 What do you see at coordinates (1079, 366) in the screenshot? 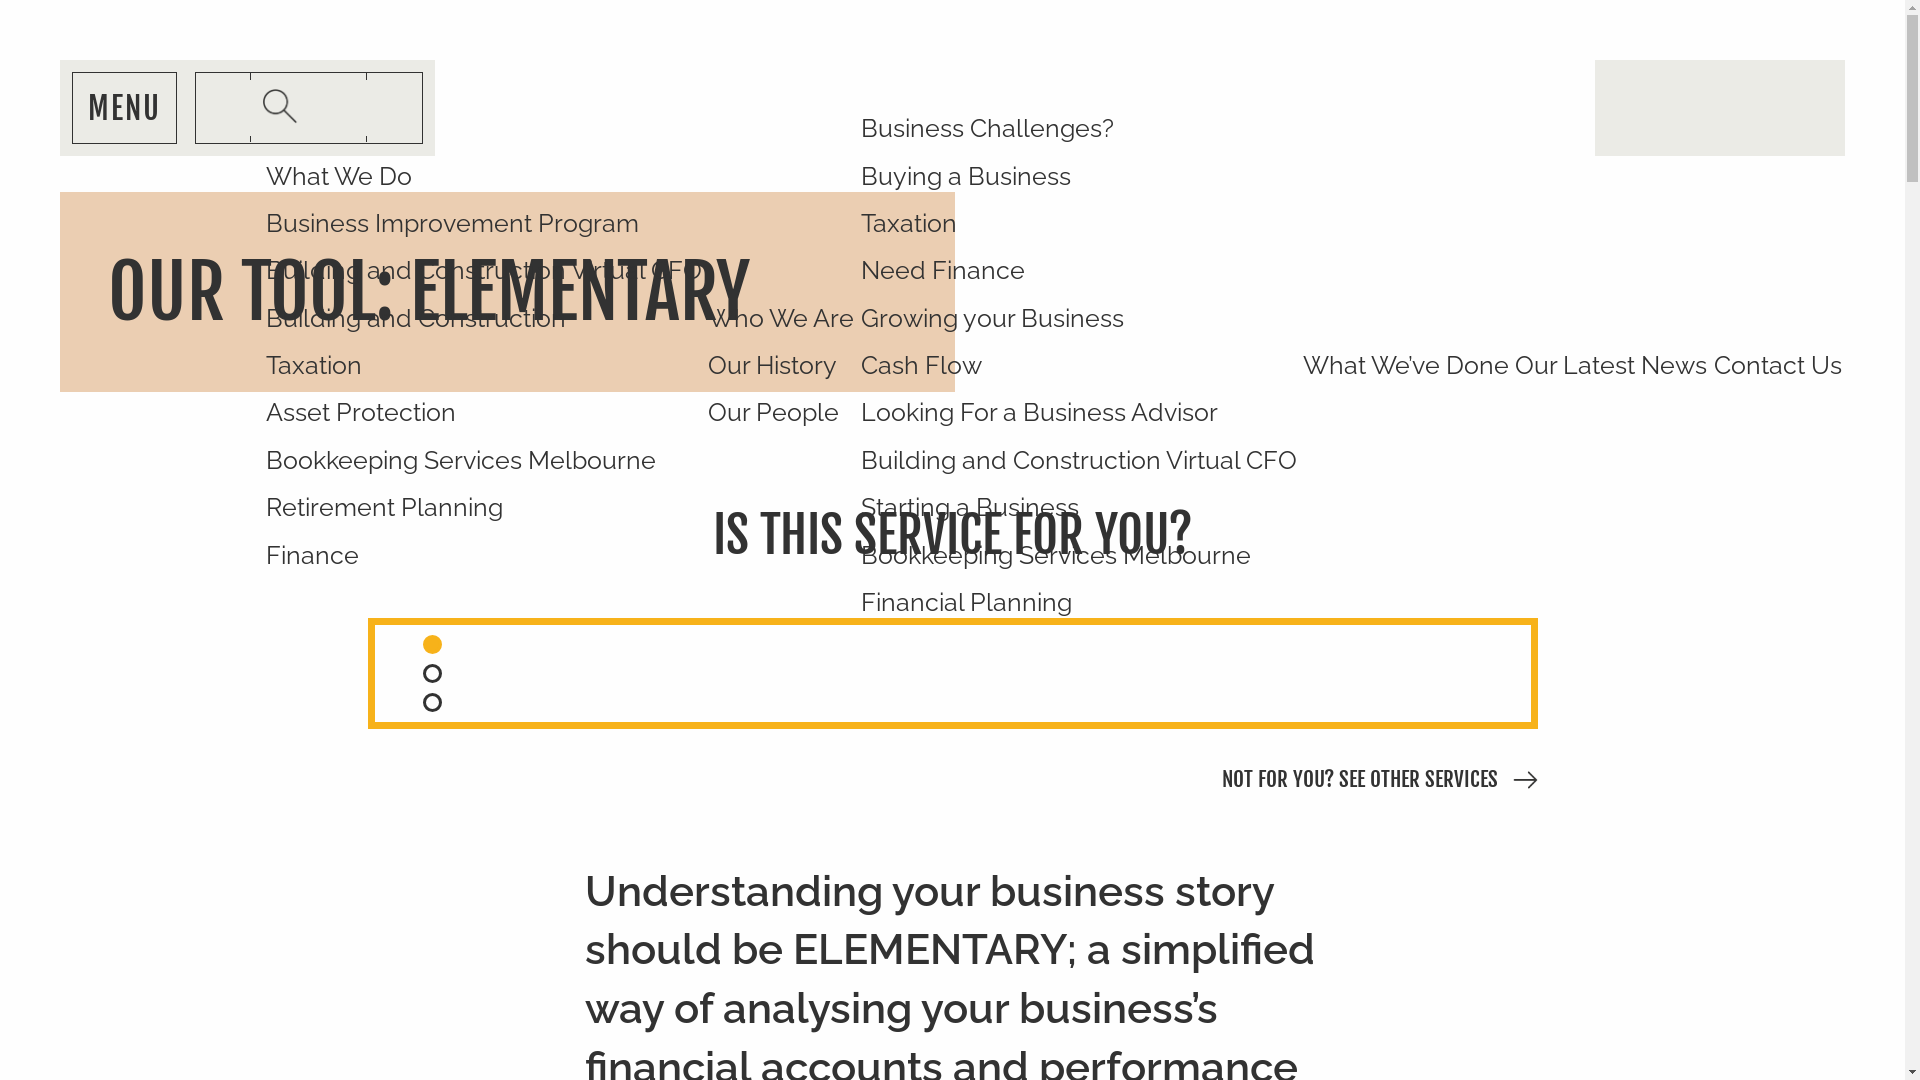
I see `Cash Flow` at bounding box center [1079, 366].